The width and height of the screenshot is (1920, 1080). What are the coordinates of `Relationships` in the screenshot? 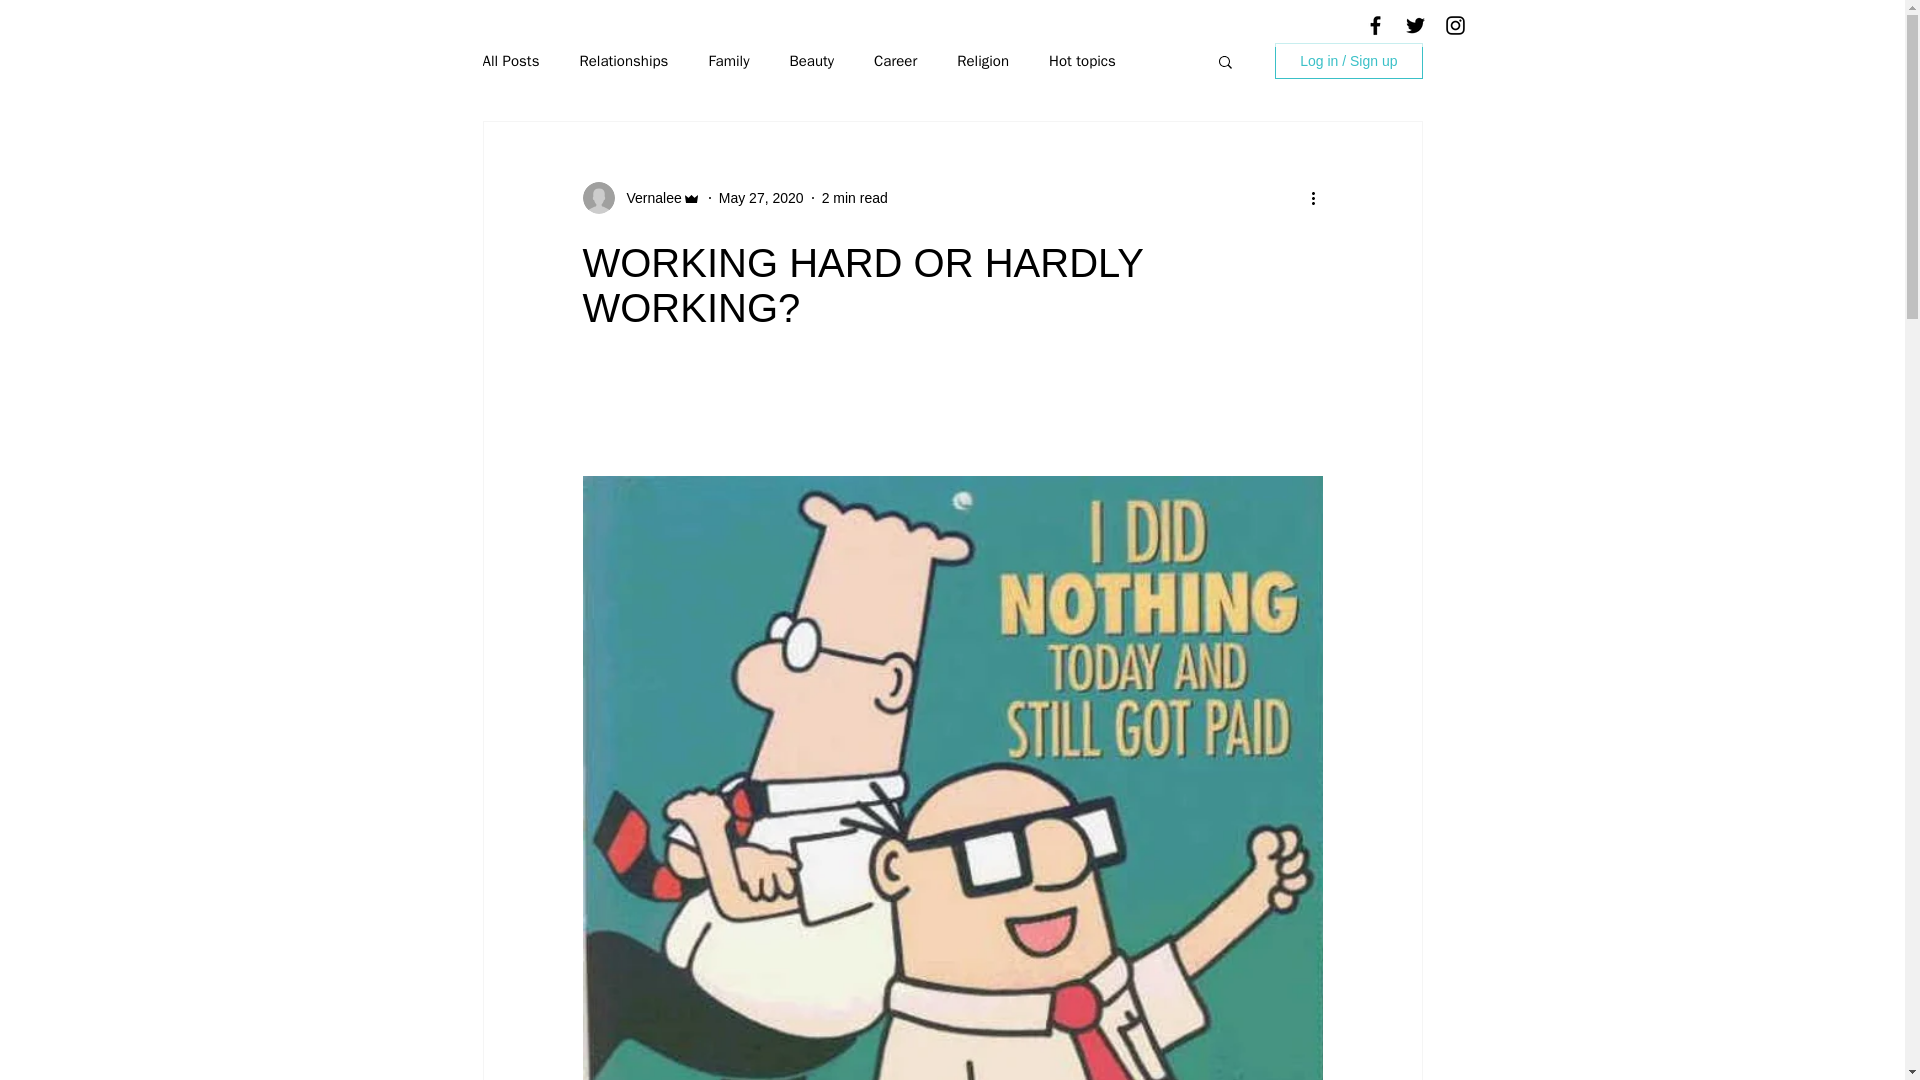 It's located at (624, 61).